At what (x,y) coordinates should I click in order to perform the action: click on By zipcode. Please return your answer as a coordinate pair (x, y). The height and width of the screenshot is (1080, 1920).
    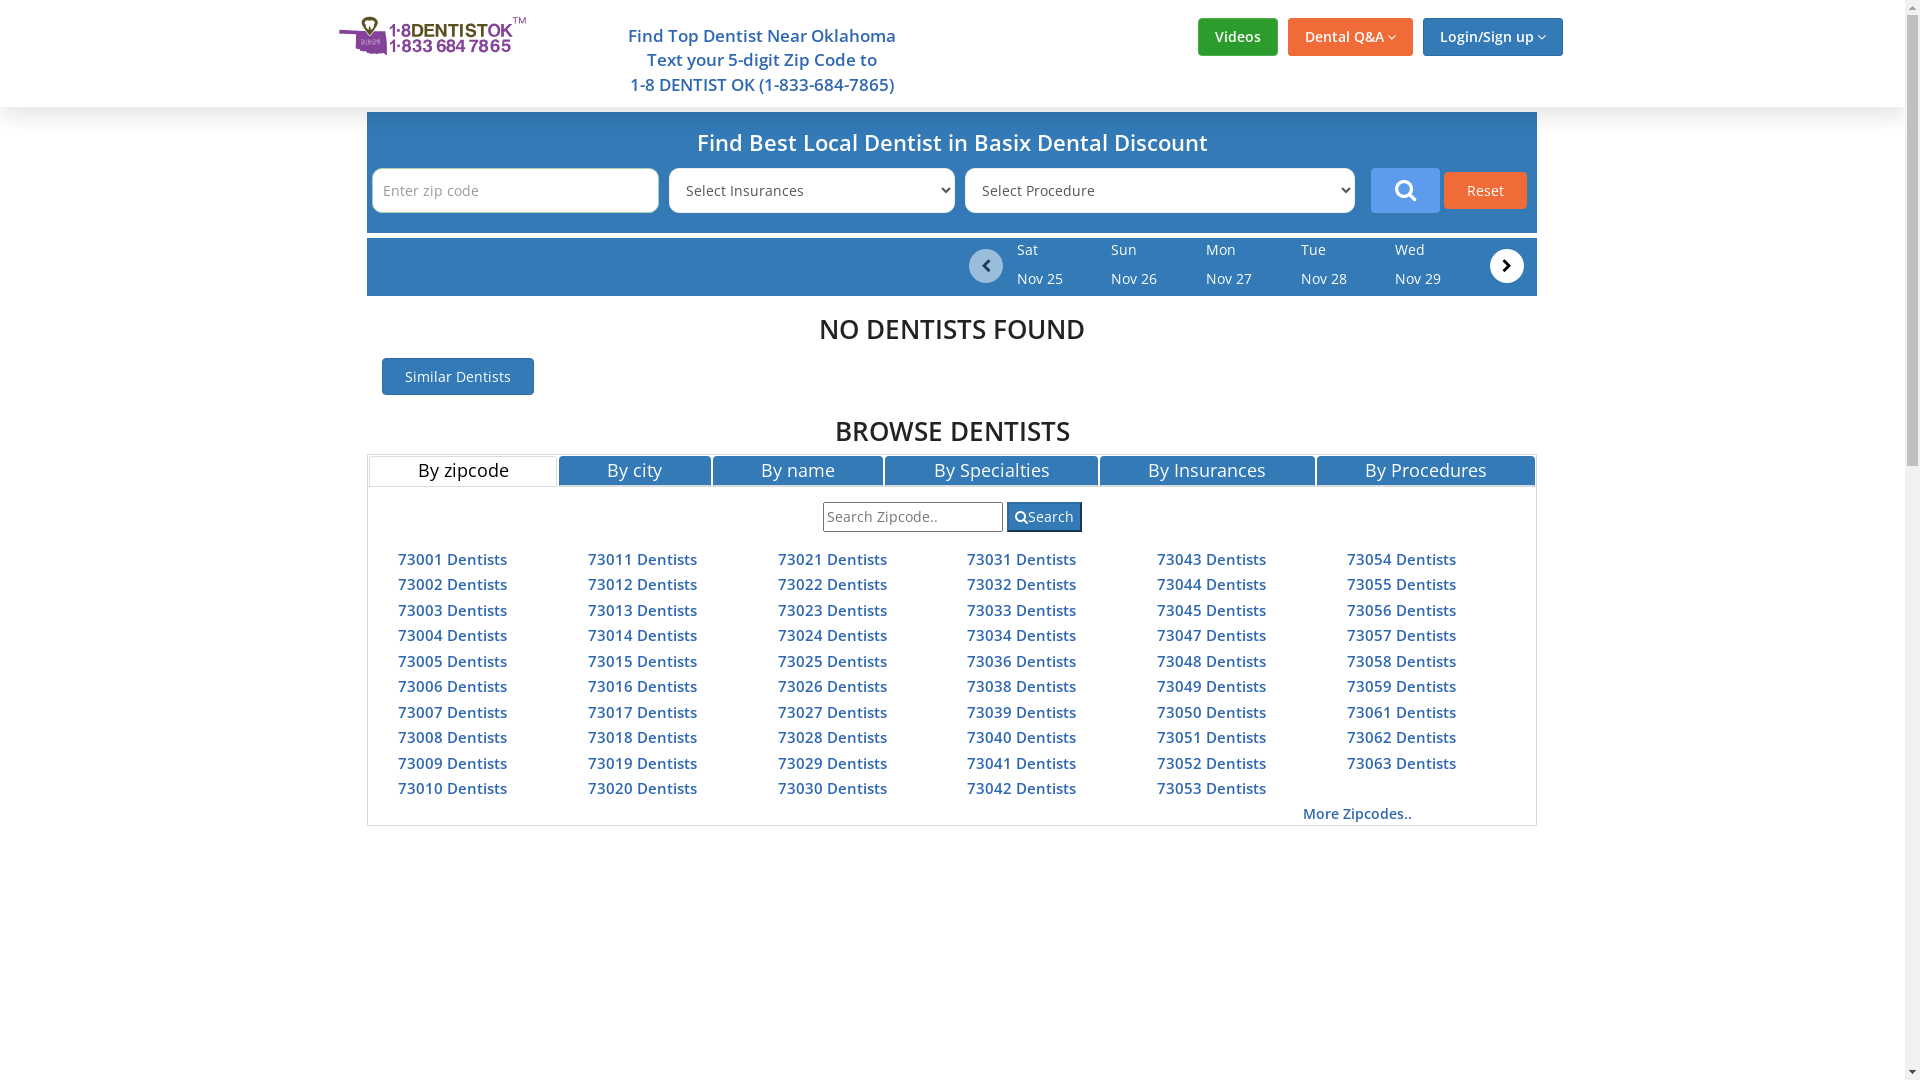
    Looking at the image, I should click on (463, 471).